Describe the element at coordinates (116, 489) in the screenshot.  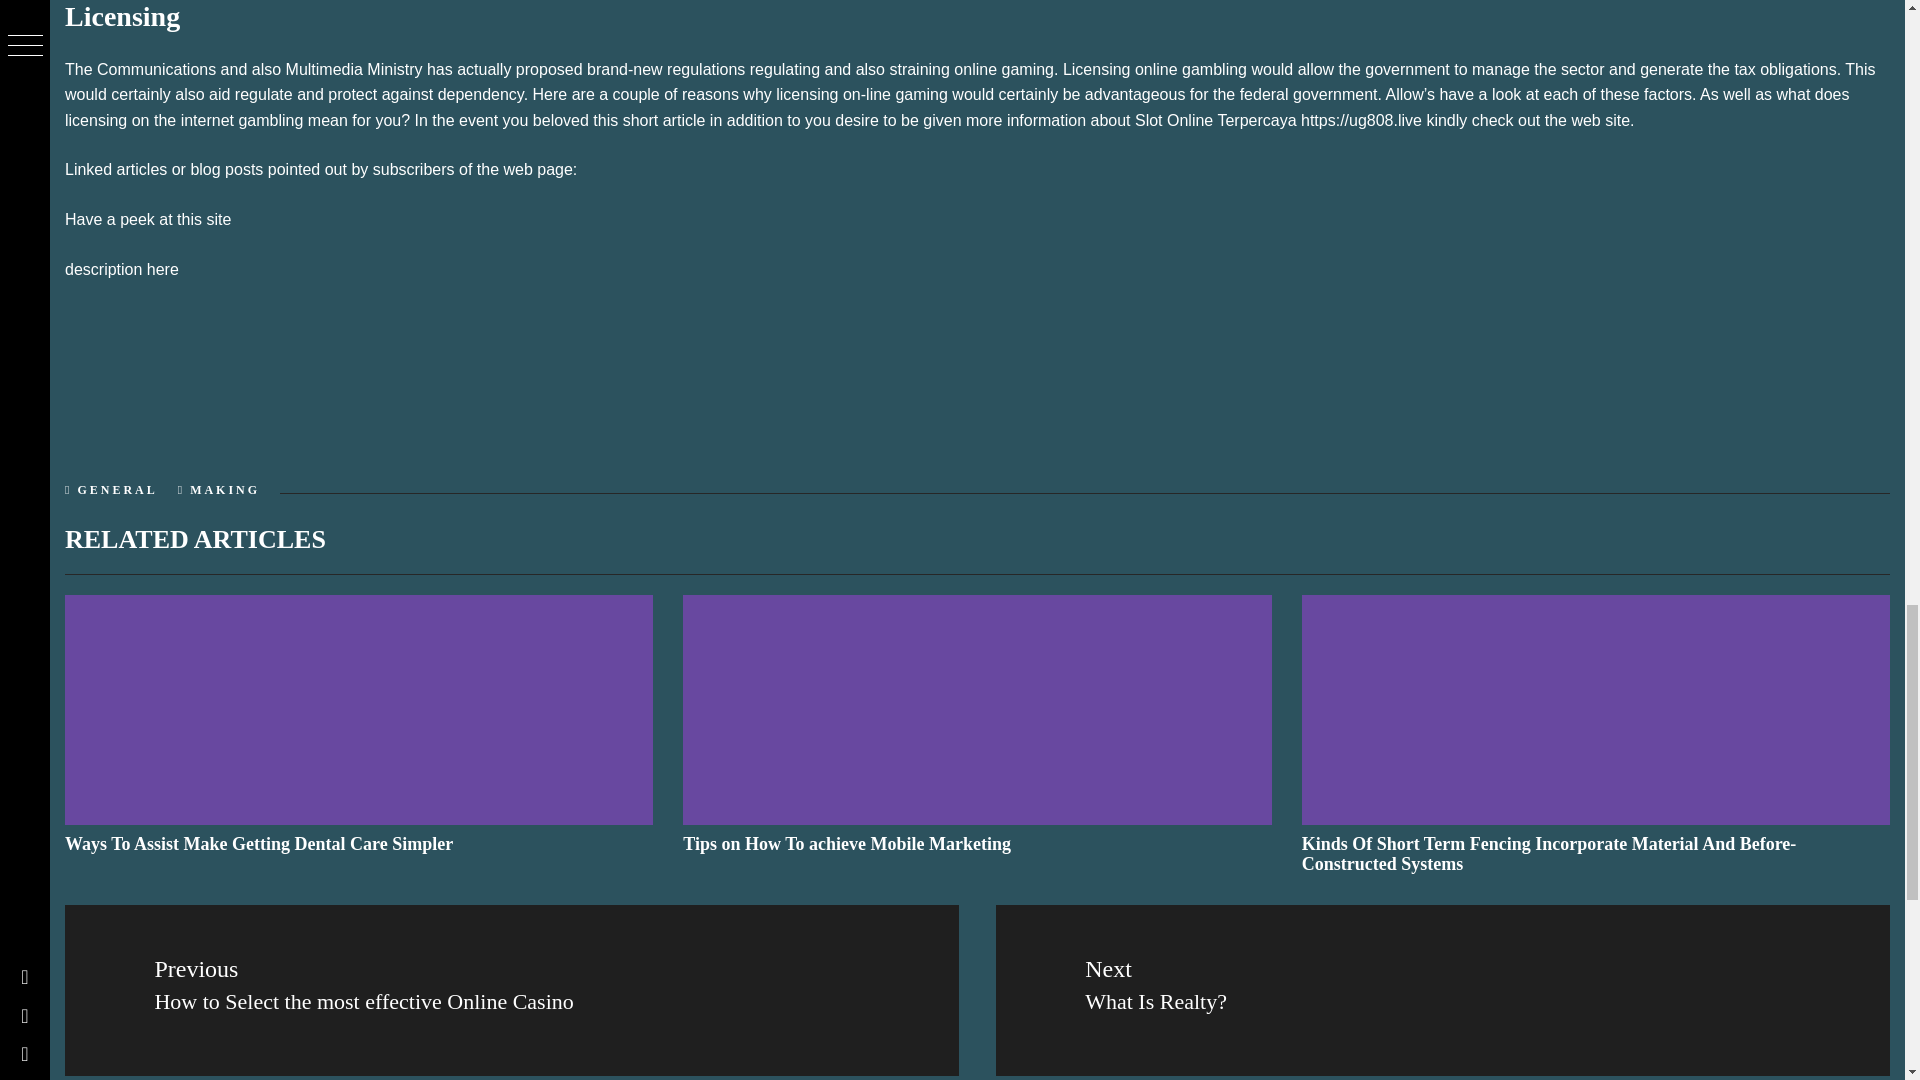
I see `GENERAL` at that location.